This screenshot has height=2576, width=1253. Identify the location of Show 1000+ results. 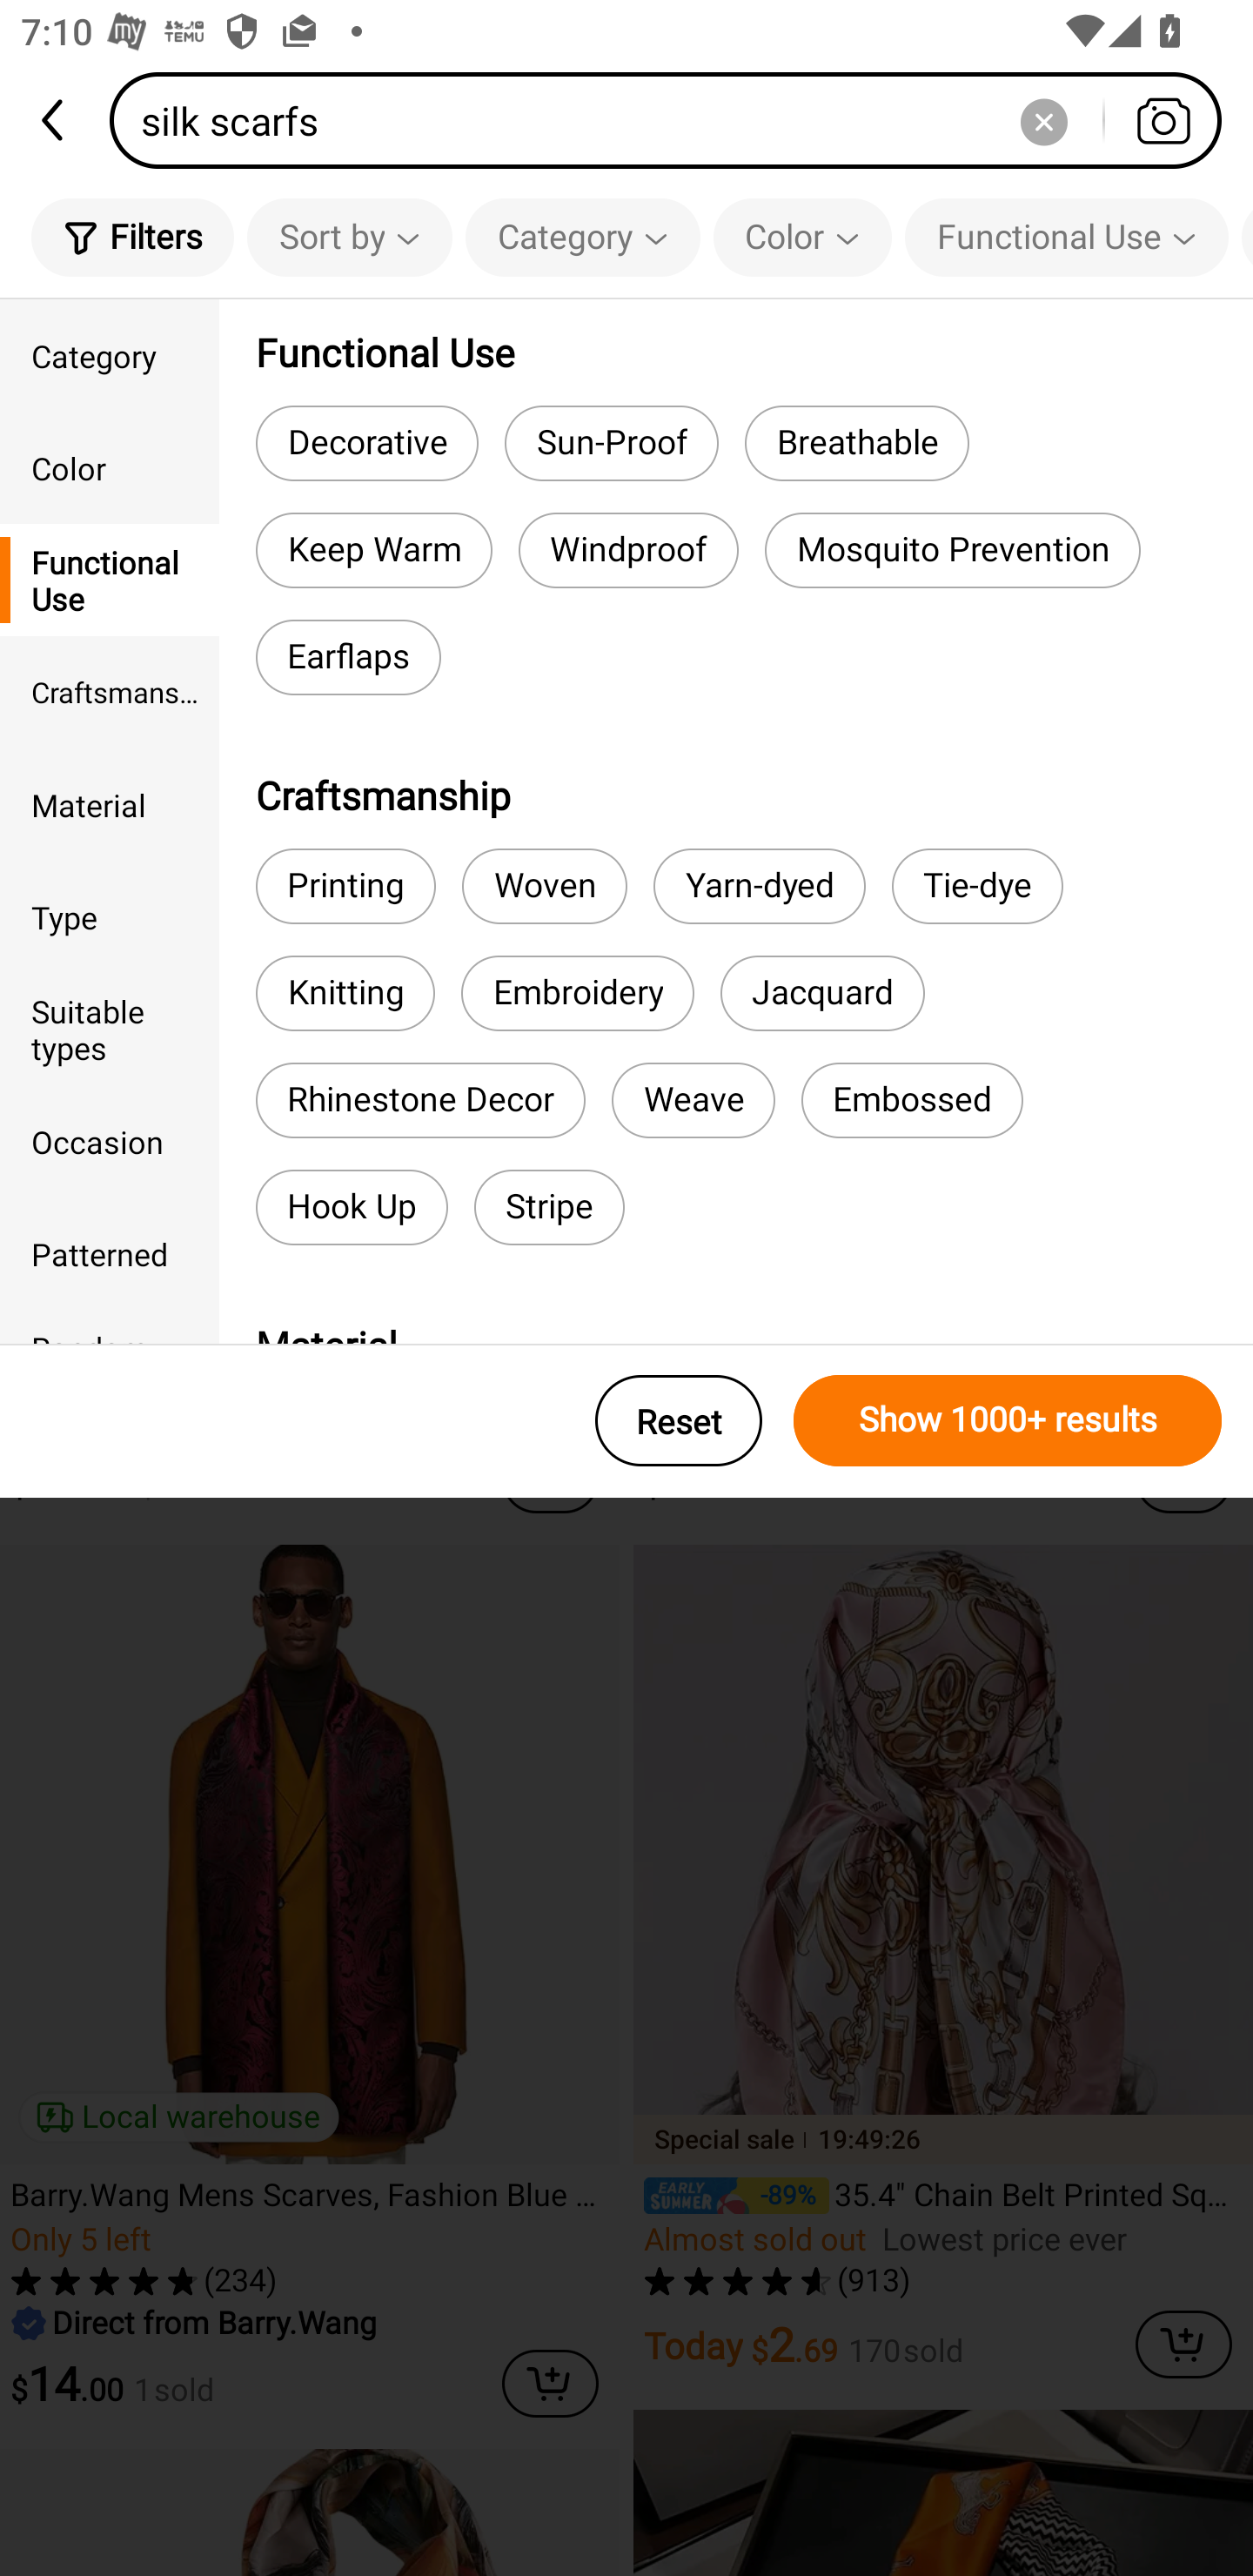
(1008, 1420).